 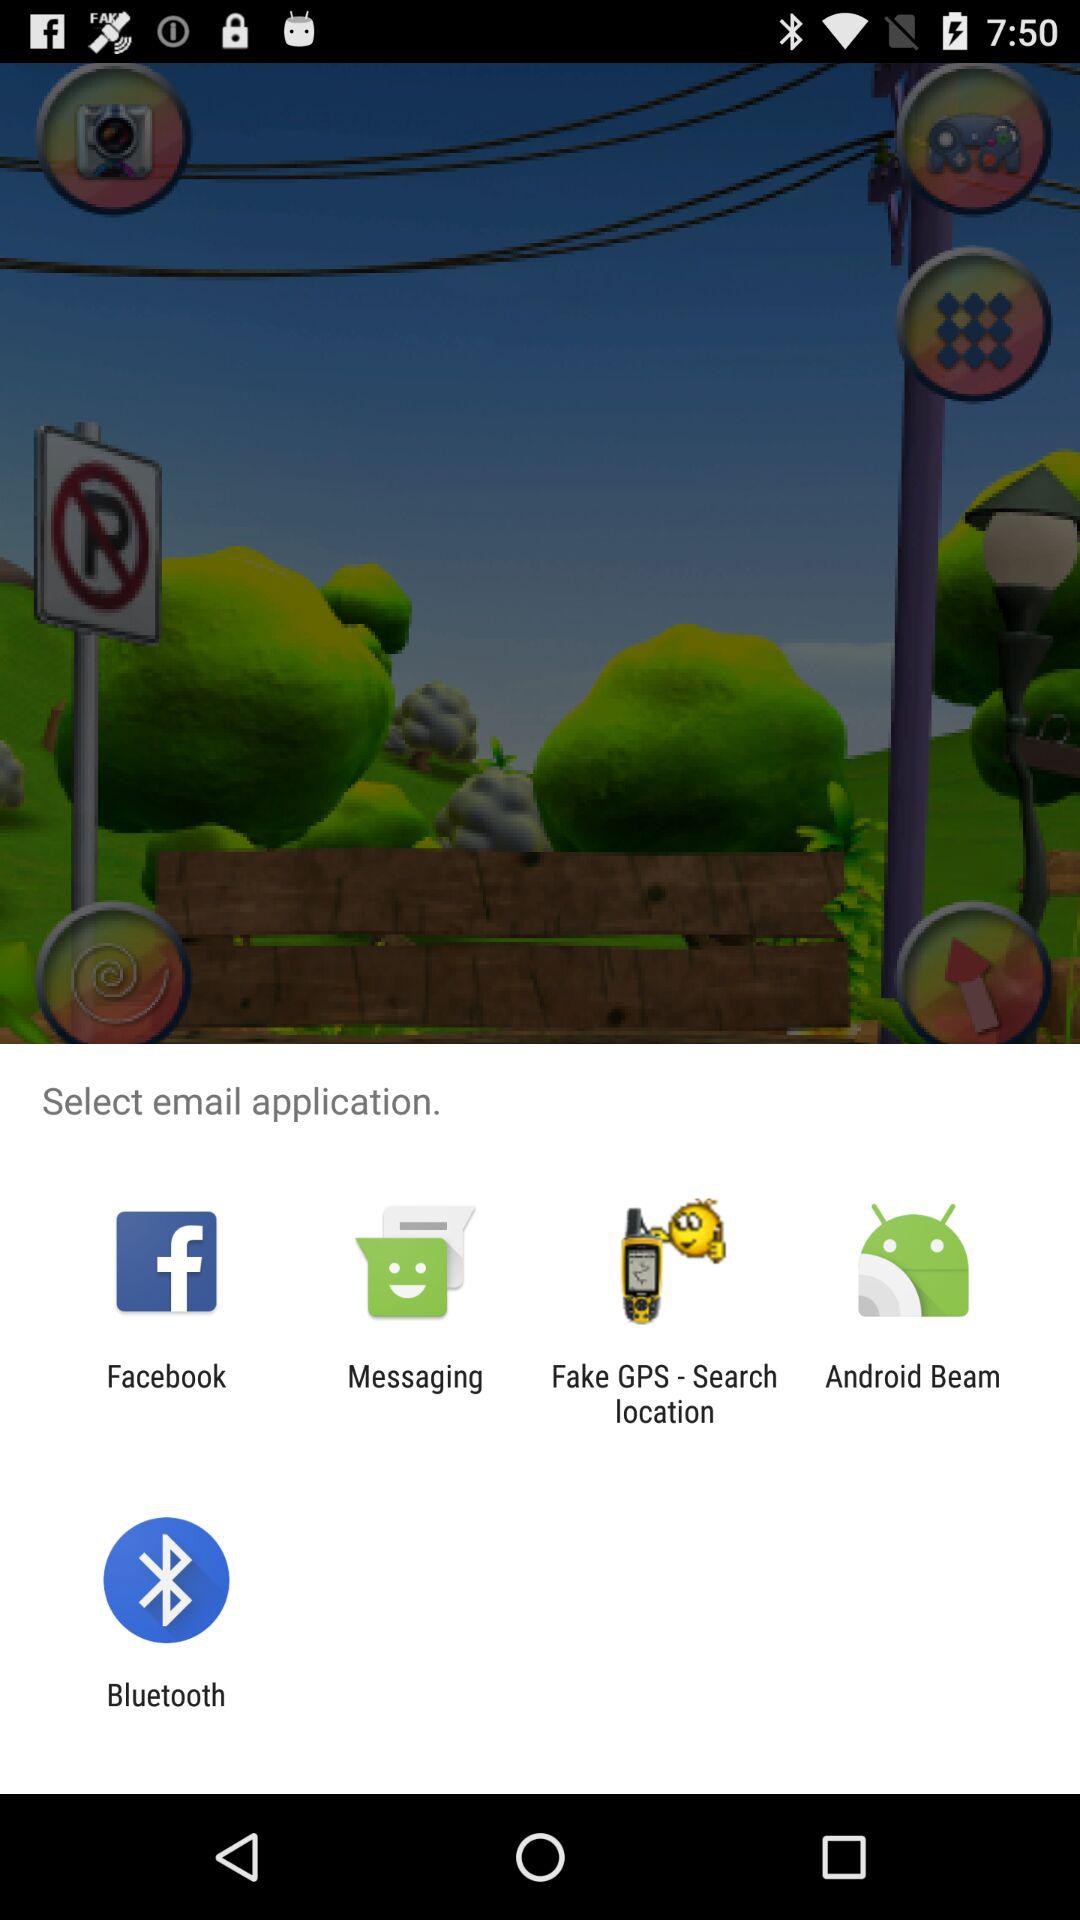 I want to click on swipe until android beam icon, so click(x=913, y=1393).